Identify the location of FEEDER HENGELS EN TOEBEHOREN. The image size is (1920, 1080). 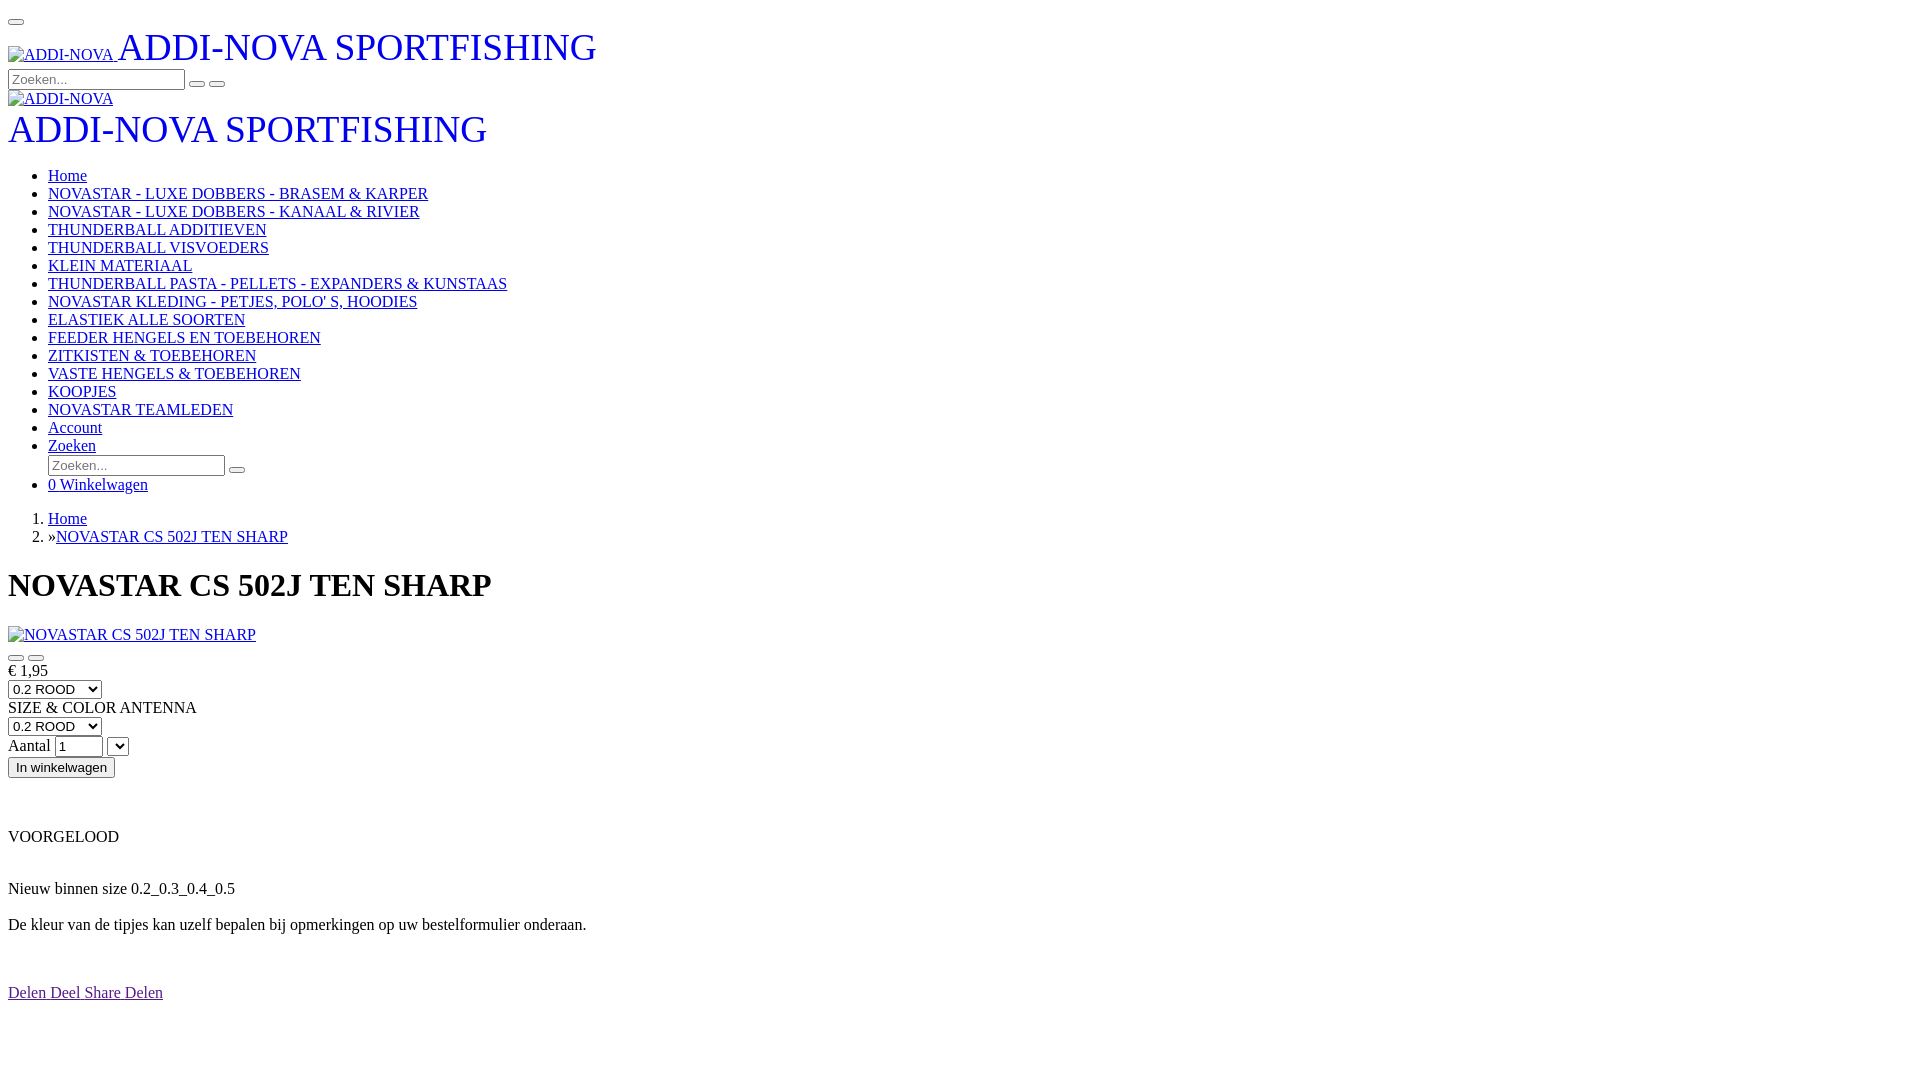
(184, 338).